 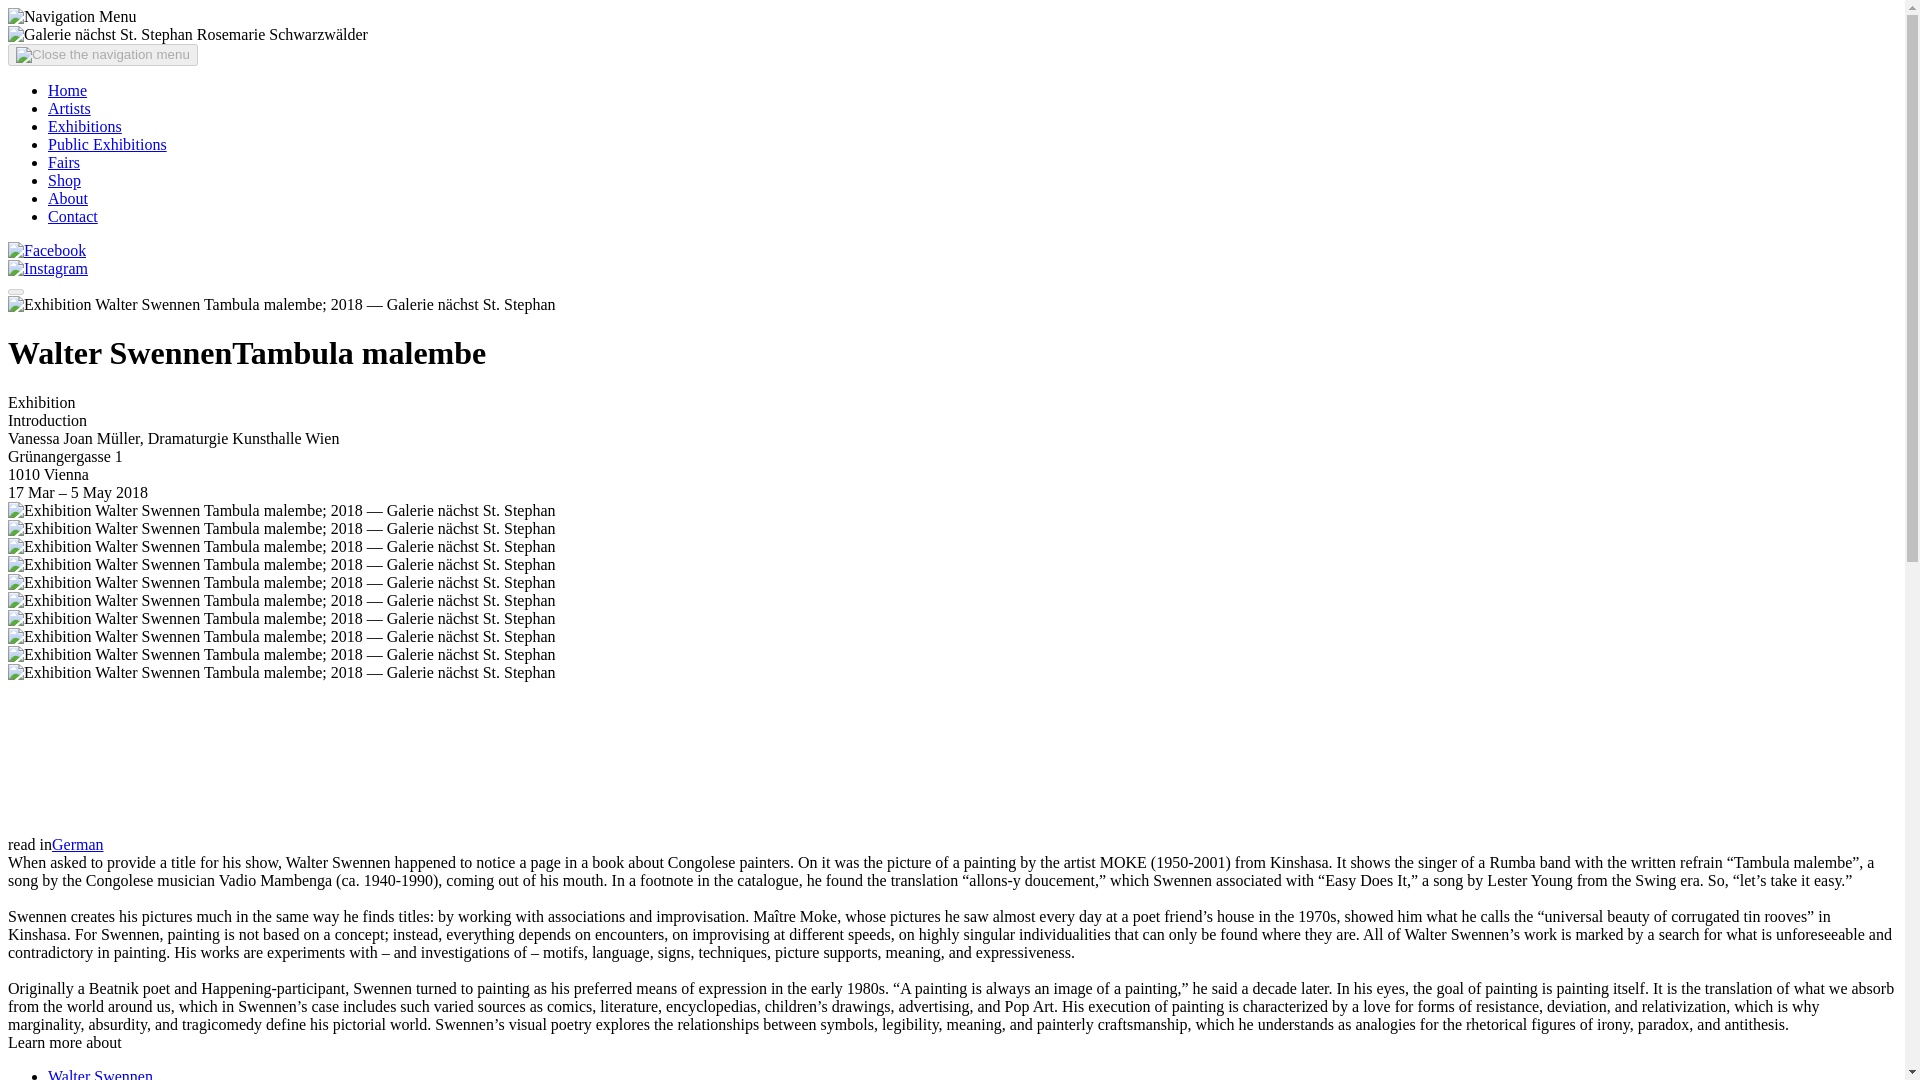 I want to click on Walter Swennen, so click(x=100, y=1074).